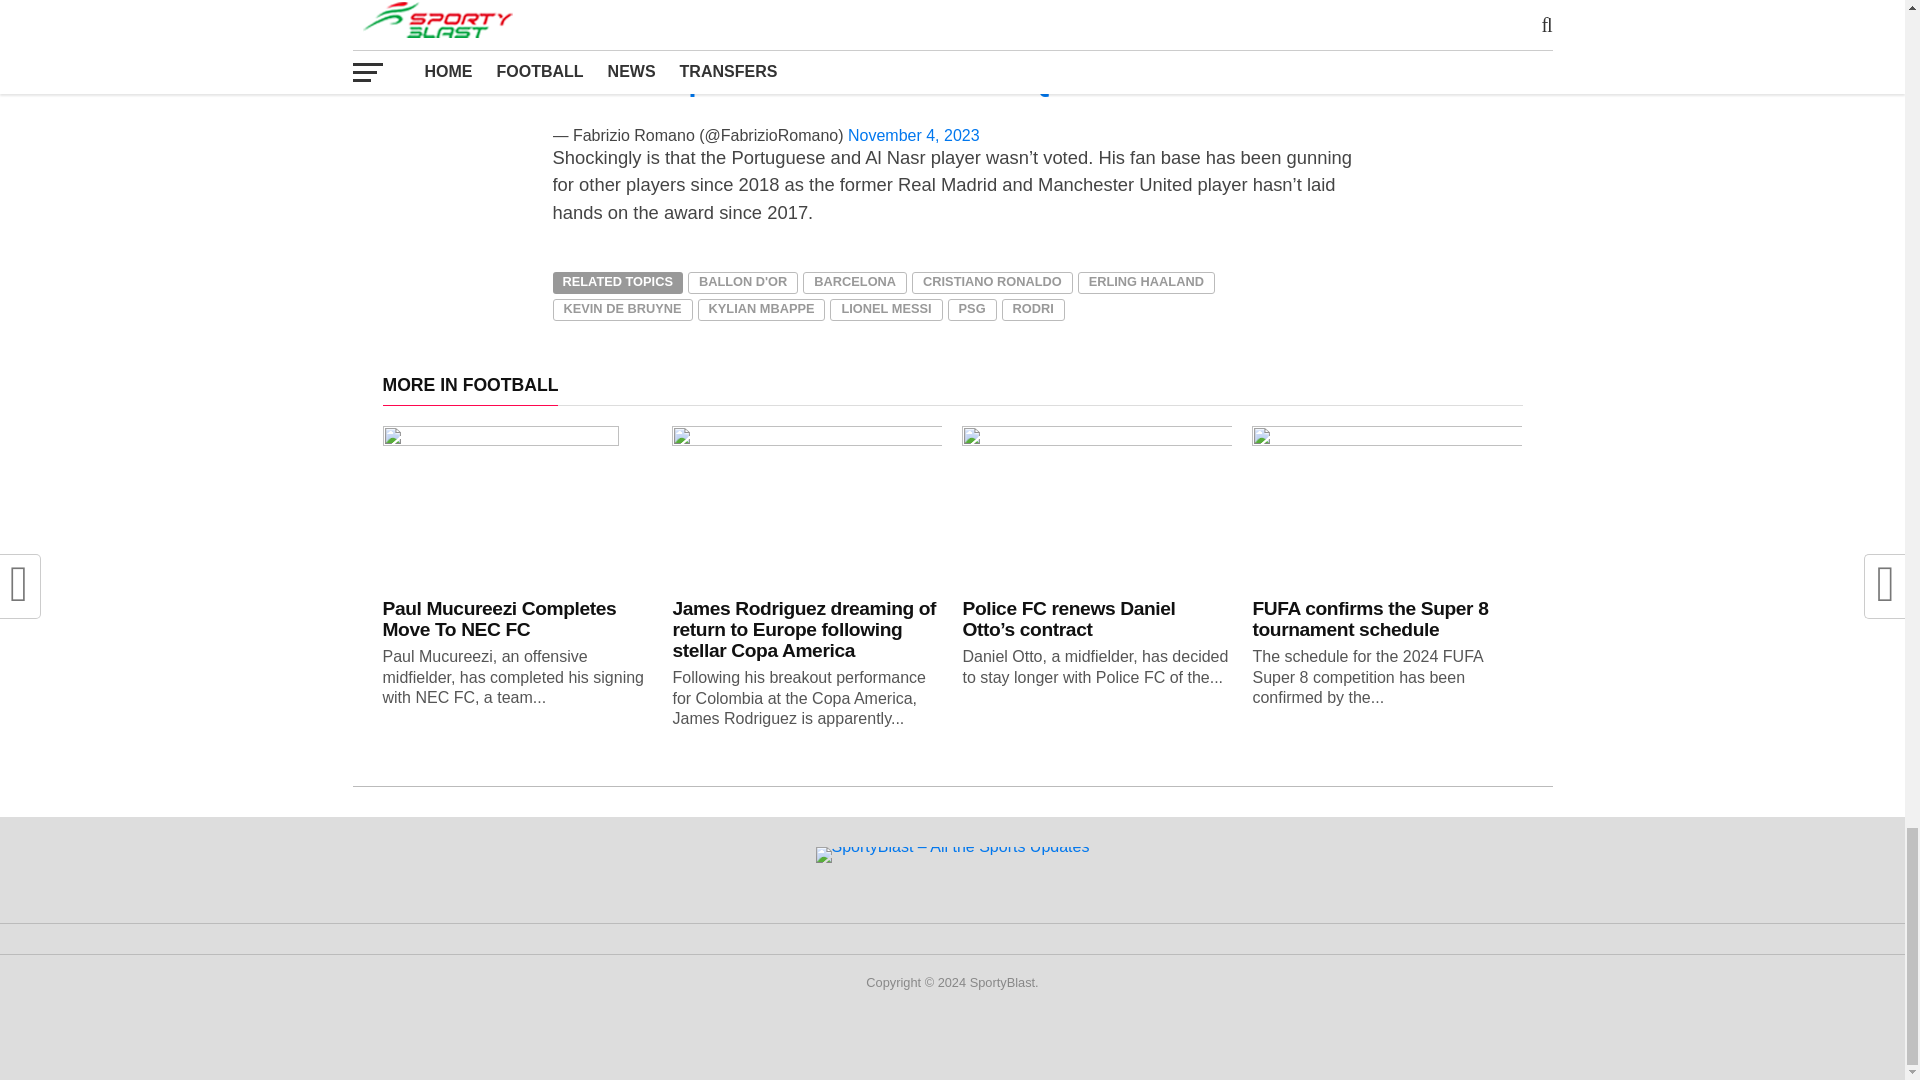 Image resolution: width=1920 pixels, height=1080 pixels. I want to click on November 4, 2023, so click(914, 135).